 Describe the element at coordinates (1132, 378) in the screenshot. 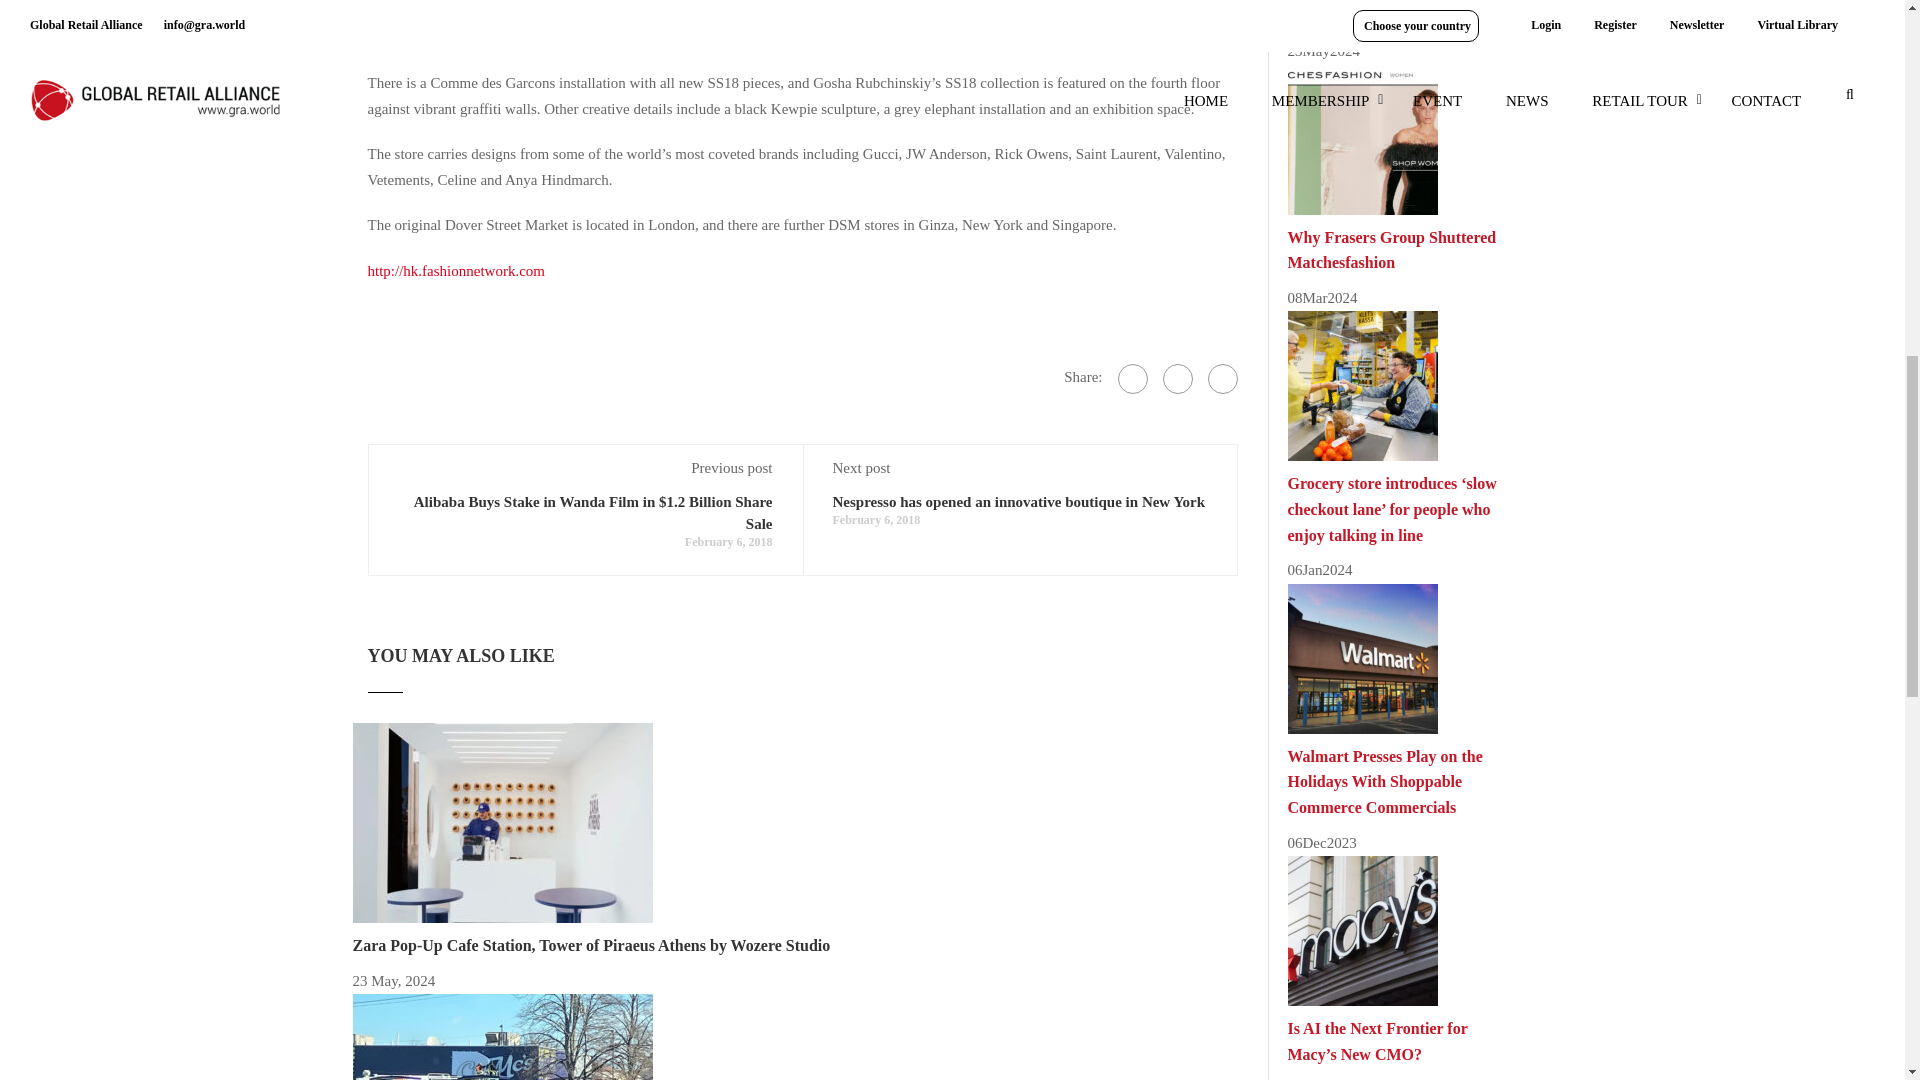

I see `Facebook` at that location.